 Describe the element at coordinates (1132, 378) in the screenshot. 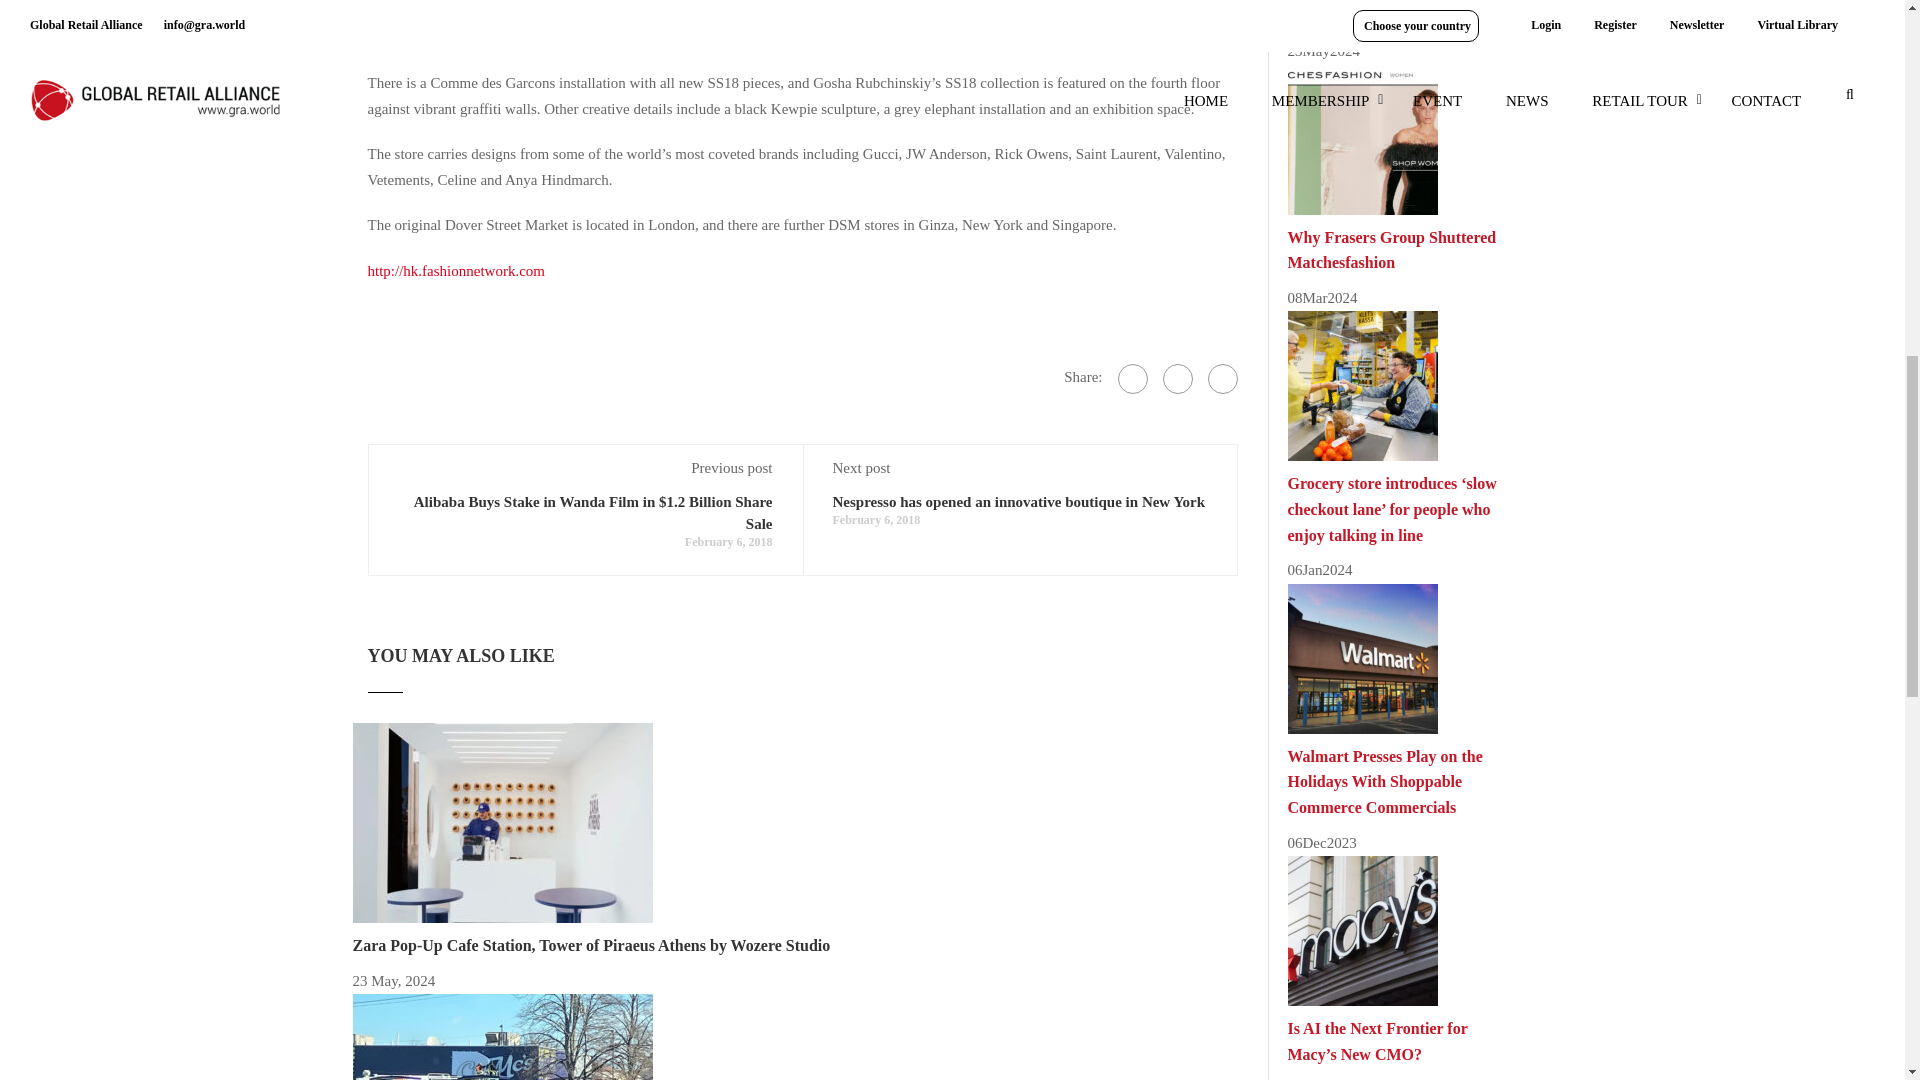

I see `Facebook` at that location.